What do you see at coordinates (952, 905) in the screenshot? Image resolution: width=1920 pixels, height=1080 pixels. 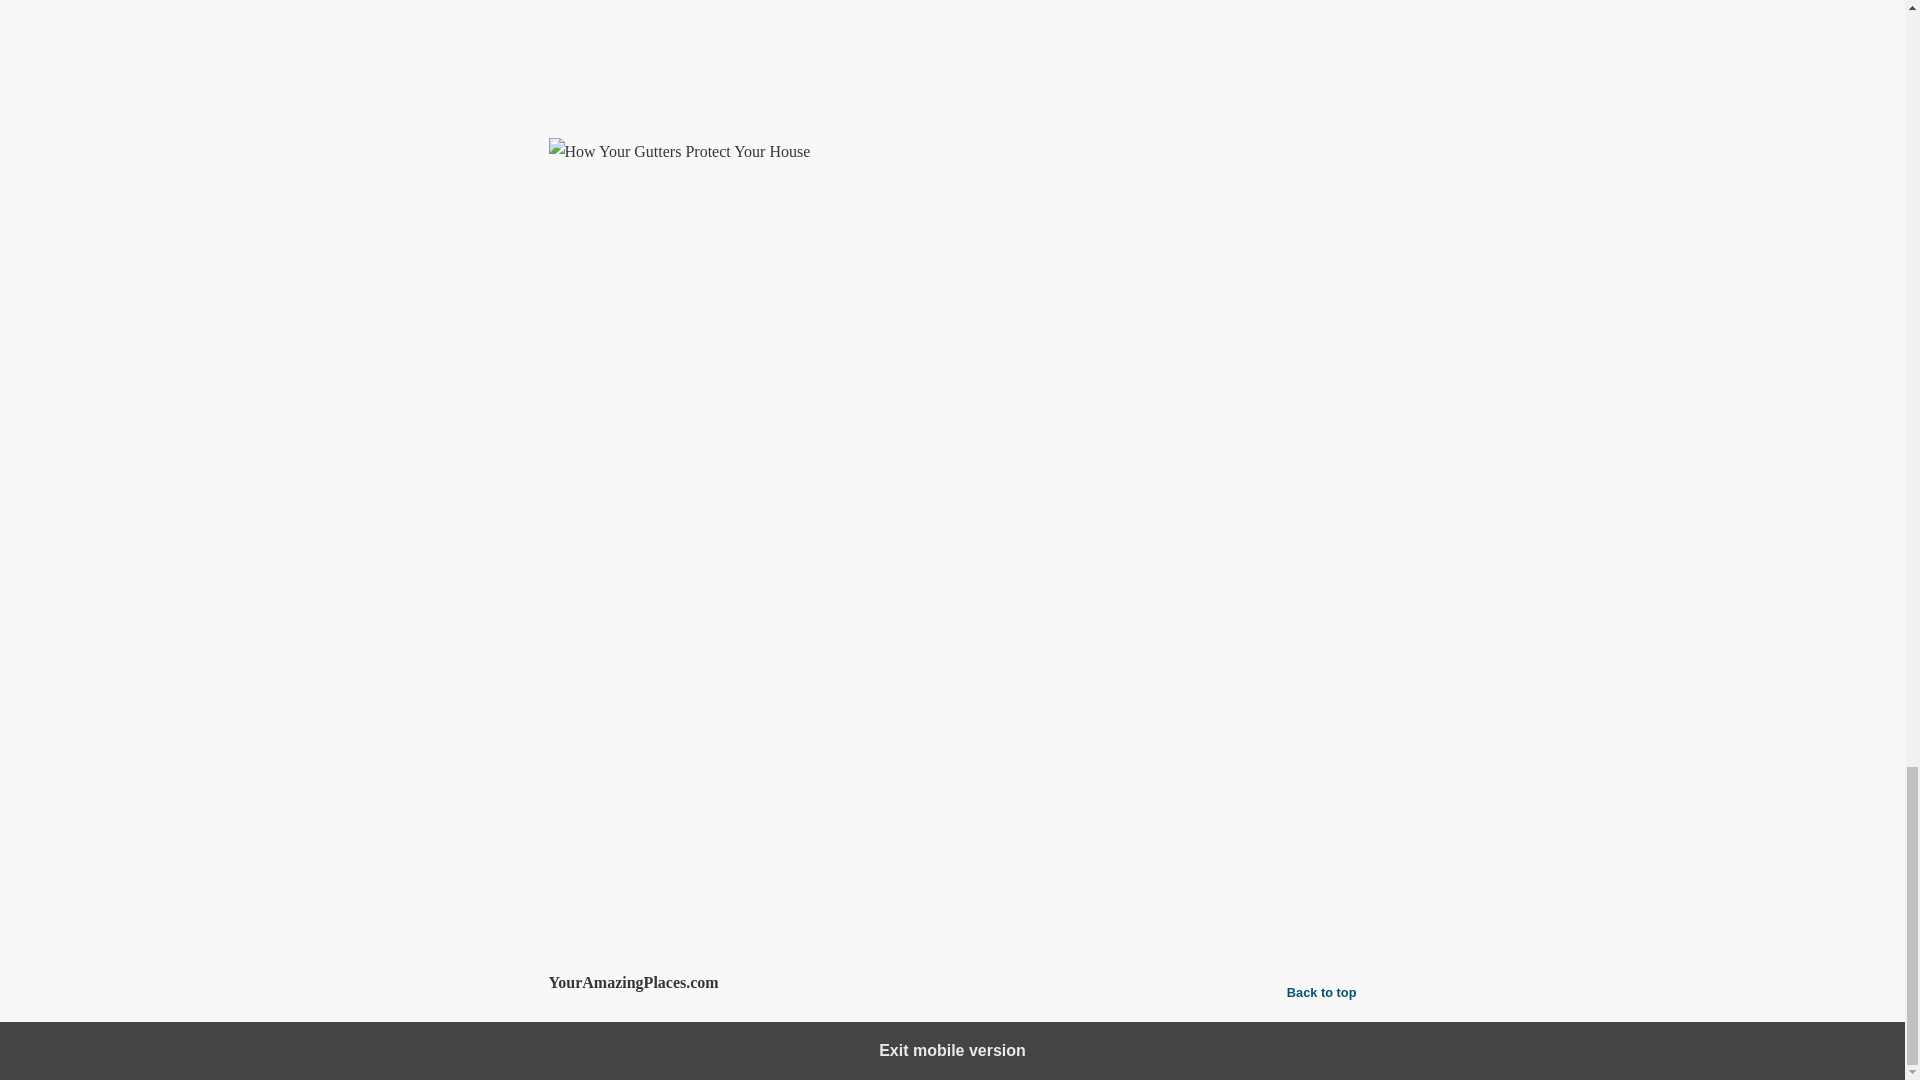 I see `Leave a Comment` at bounding box center [952, 905].